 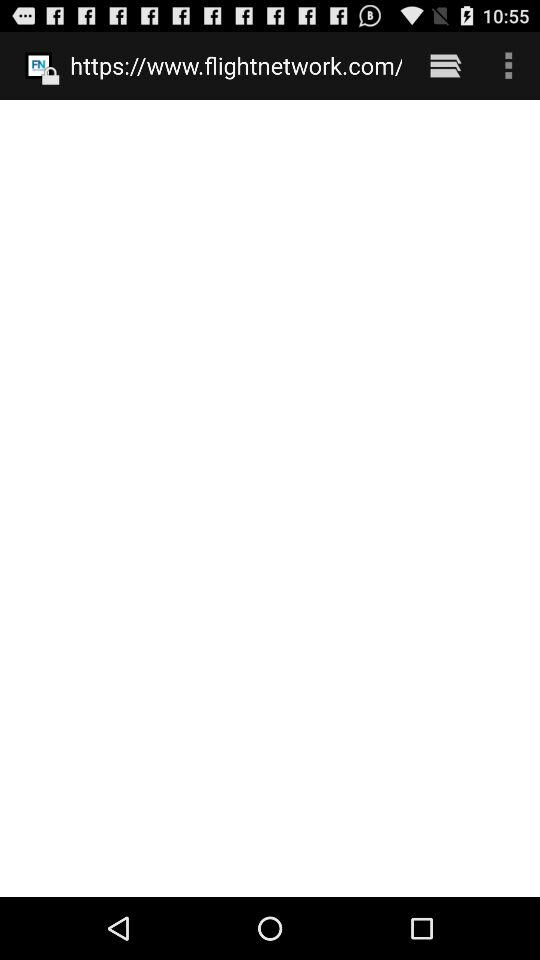 I want to click on press the icon at the center, so click(x=270, y=498).